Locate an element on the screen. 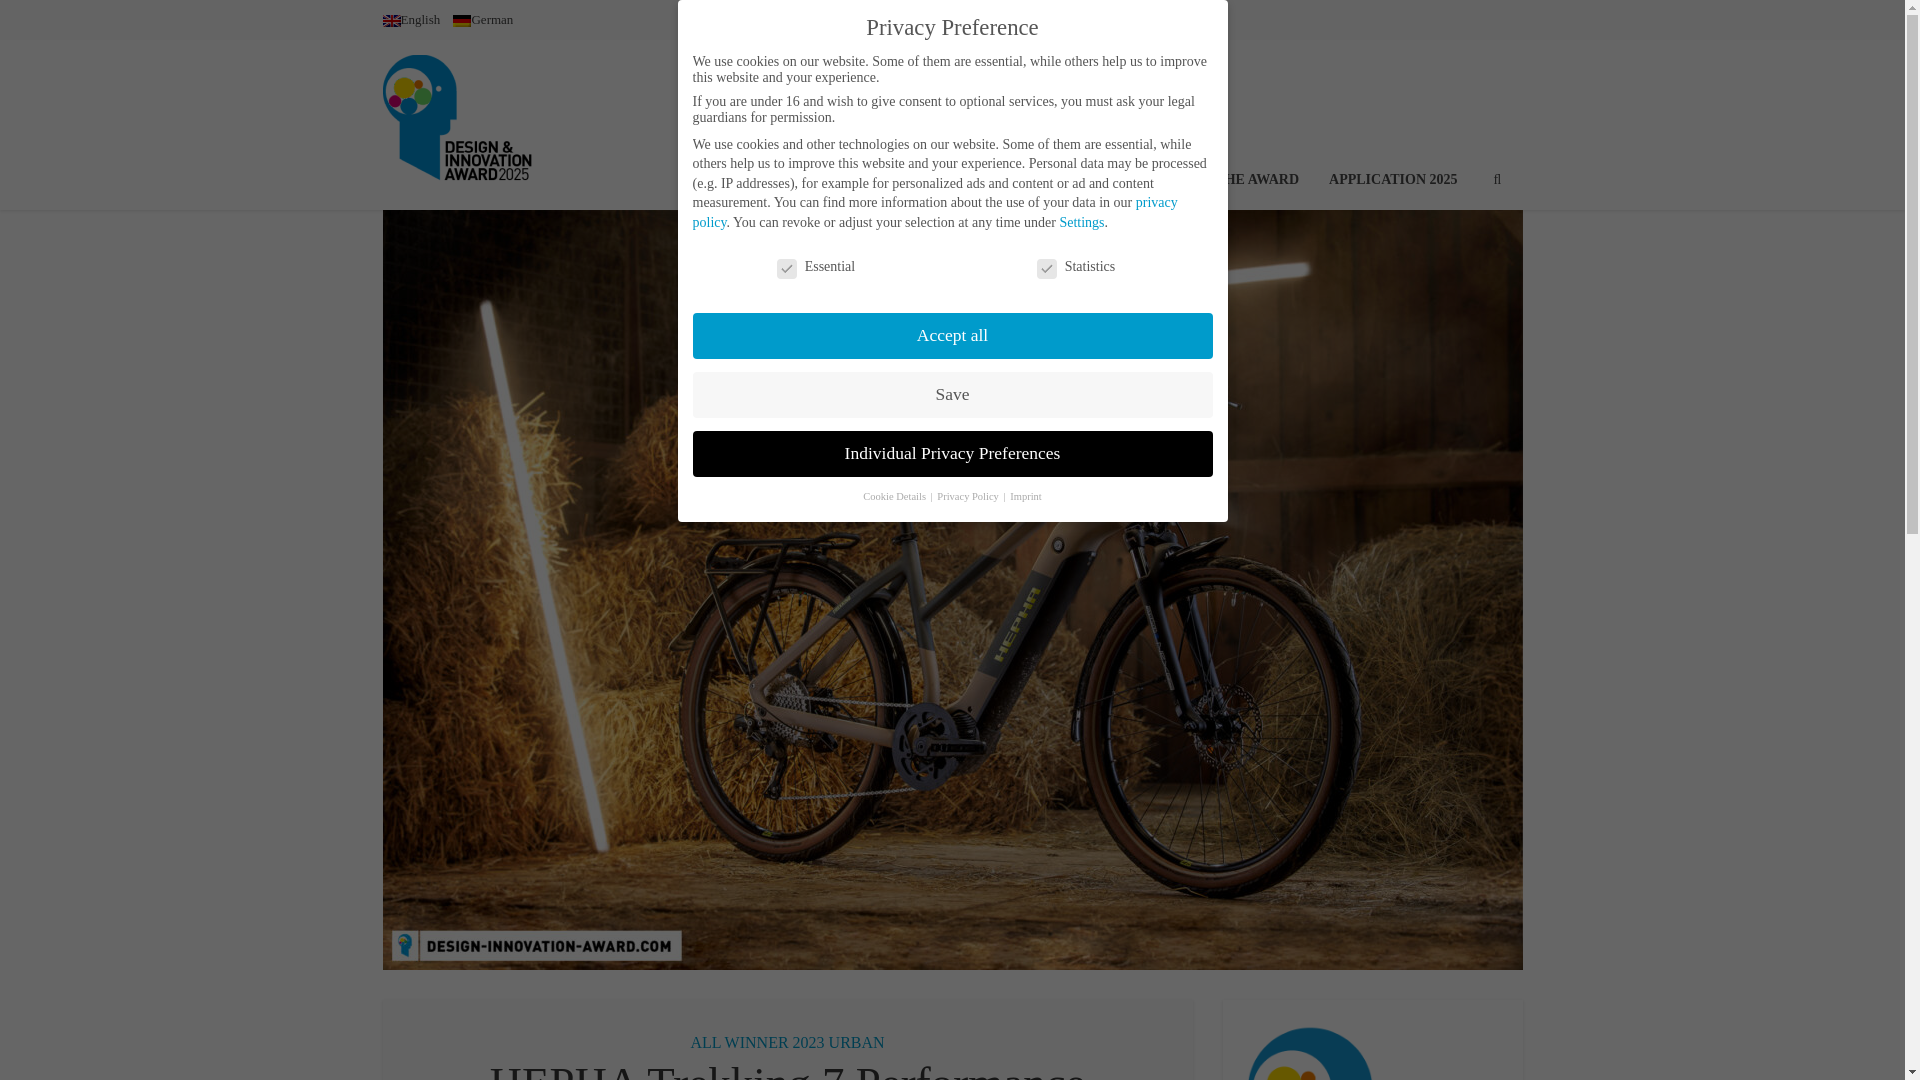 The width and height of the screenshot is (1920, 1080). TEST LOCATIONS is located at coordinates (1072, 124).